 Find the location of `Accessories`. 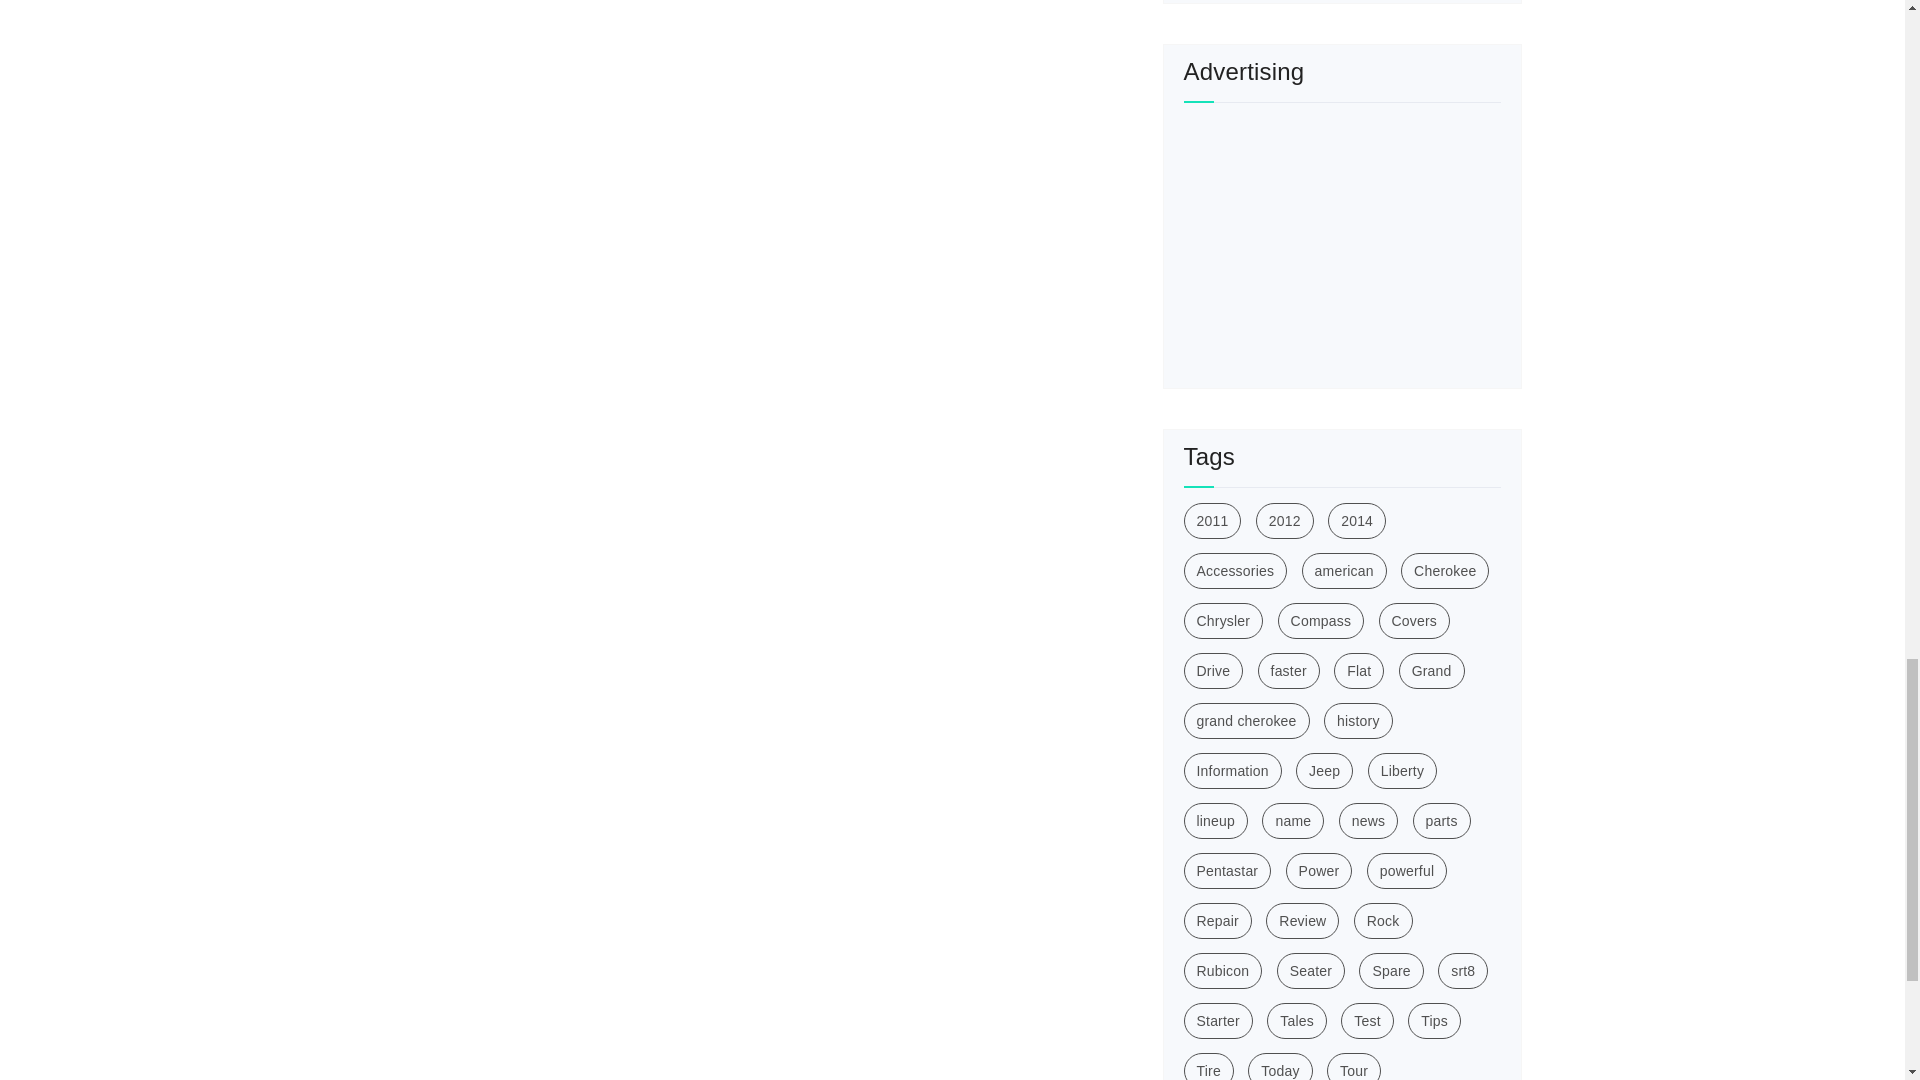

Accessories is located at coordinates (1236, 570).